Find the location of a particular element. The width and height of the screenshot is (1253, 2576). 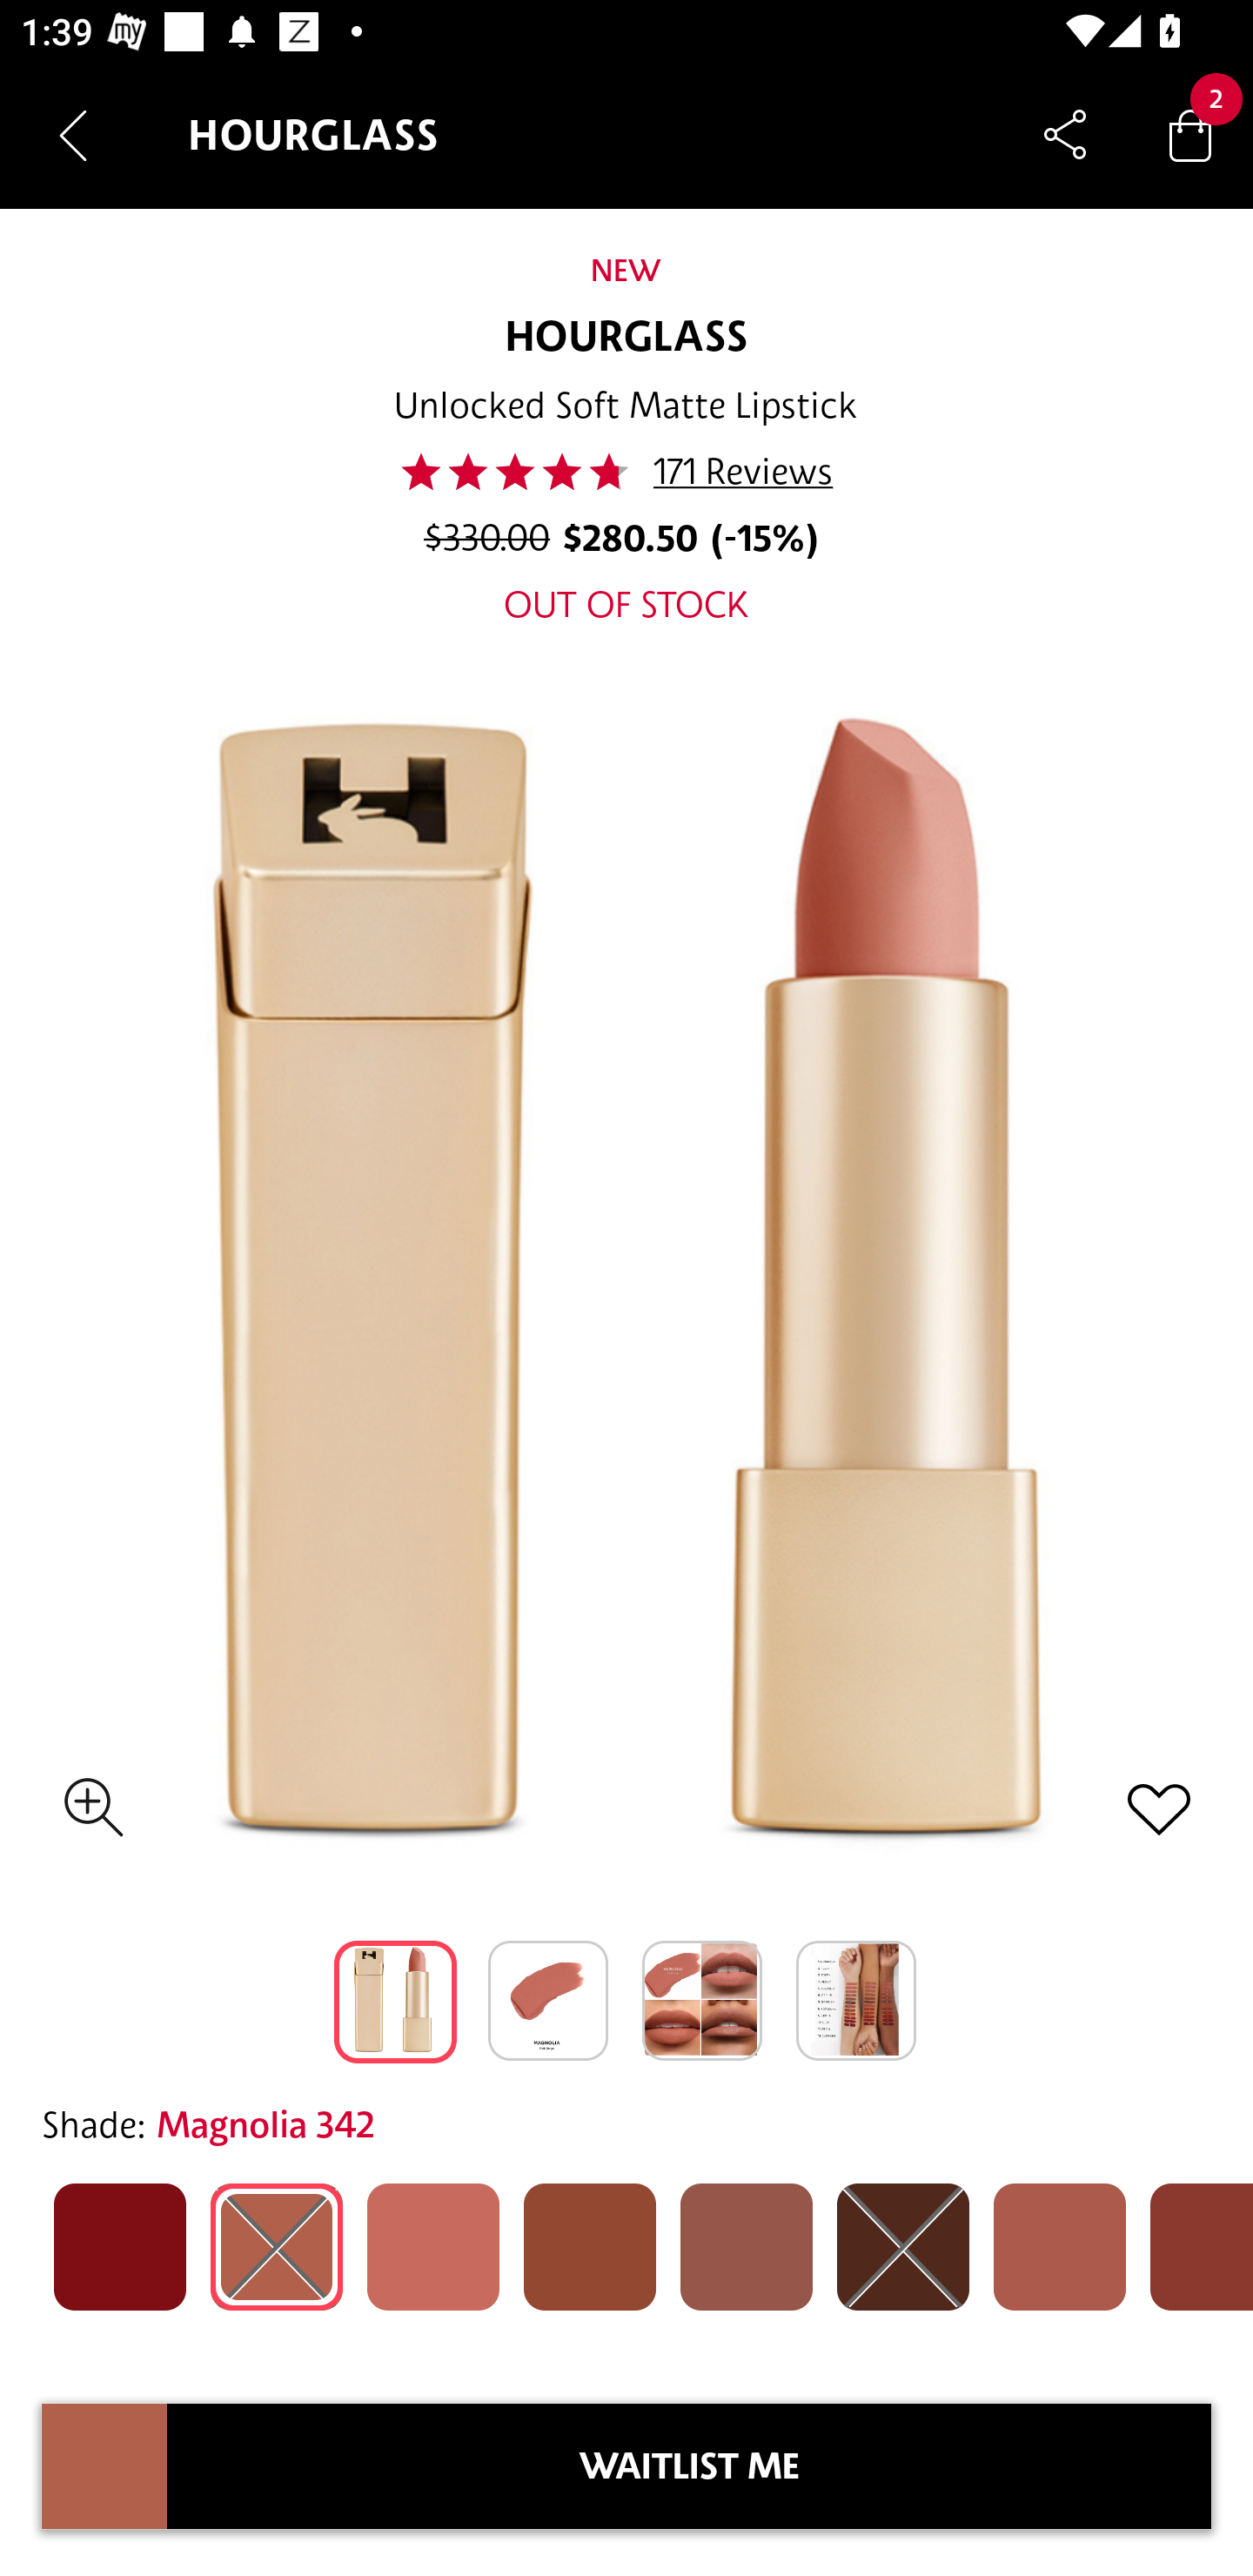

WAITLIST ME is located at coordinates (689, 2466).